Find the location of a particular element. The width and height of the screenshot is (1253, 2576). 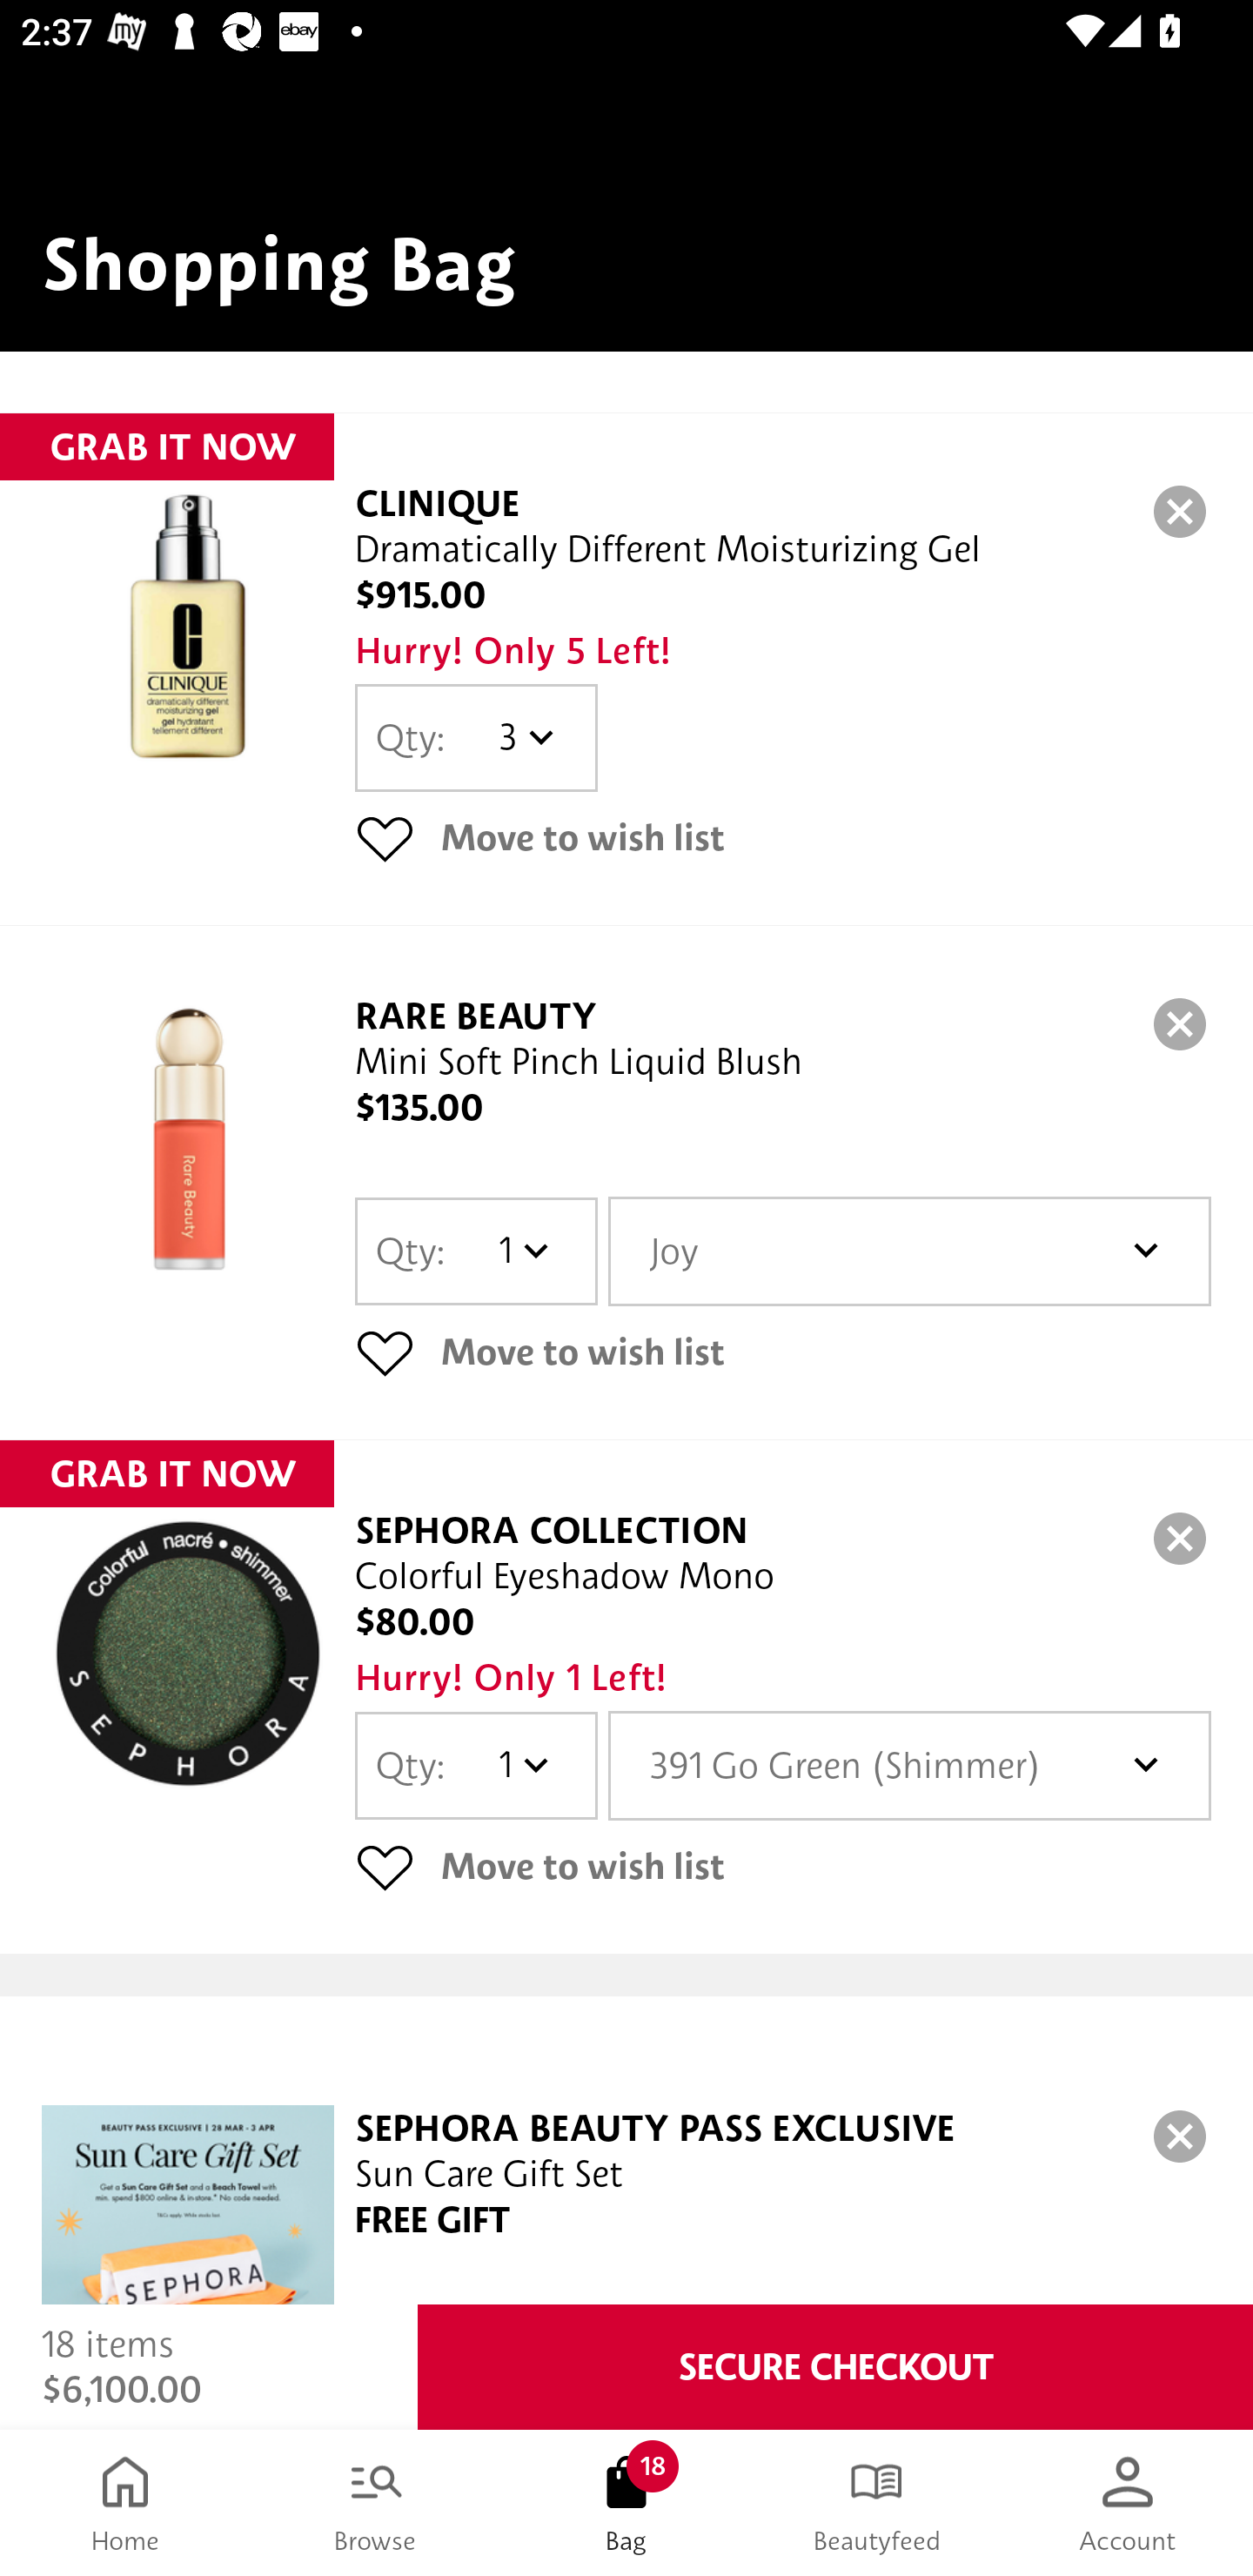

Joy is located at coordinates (909, 1251).